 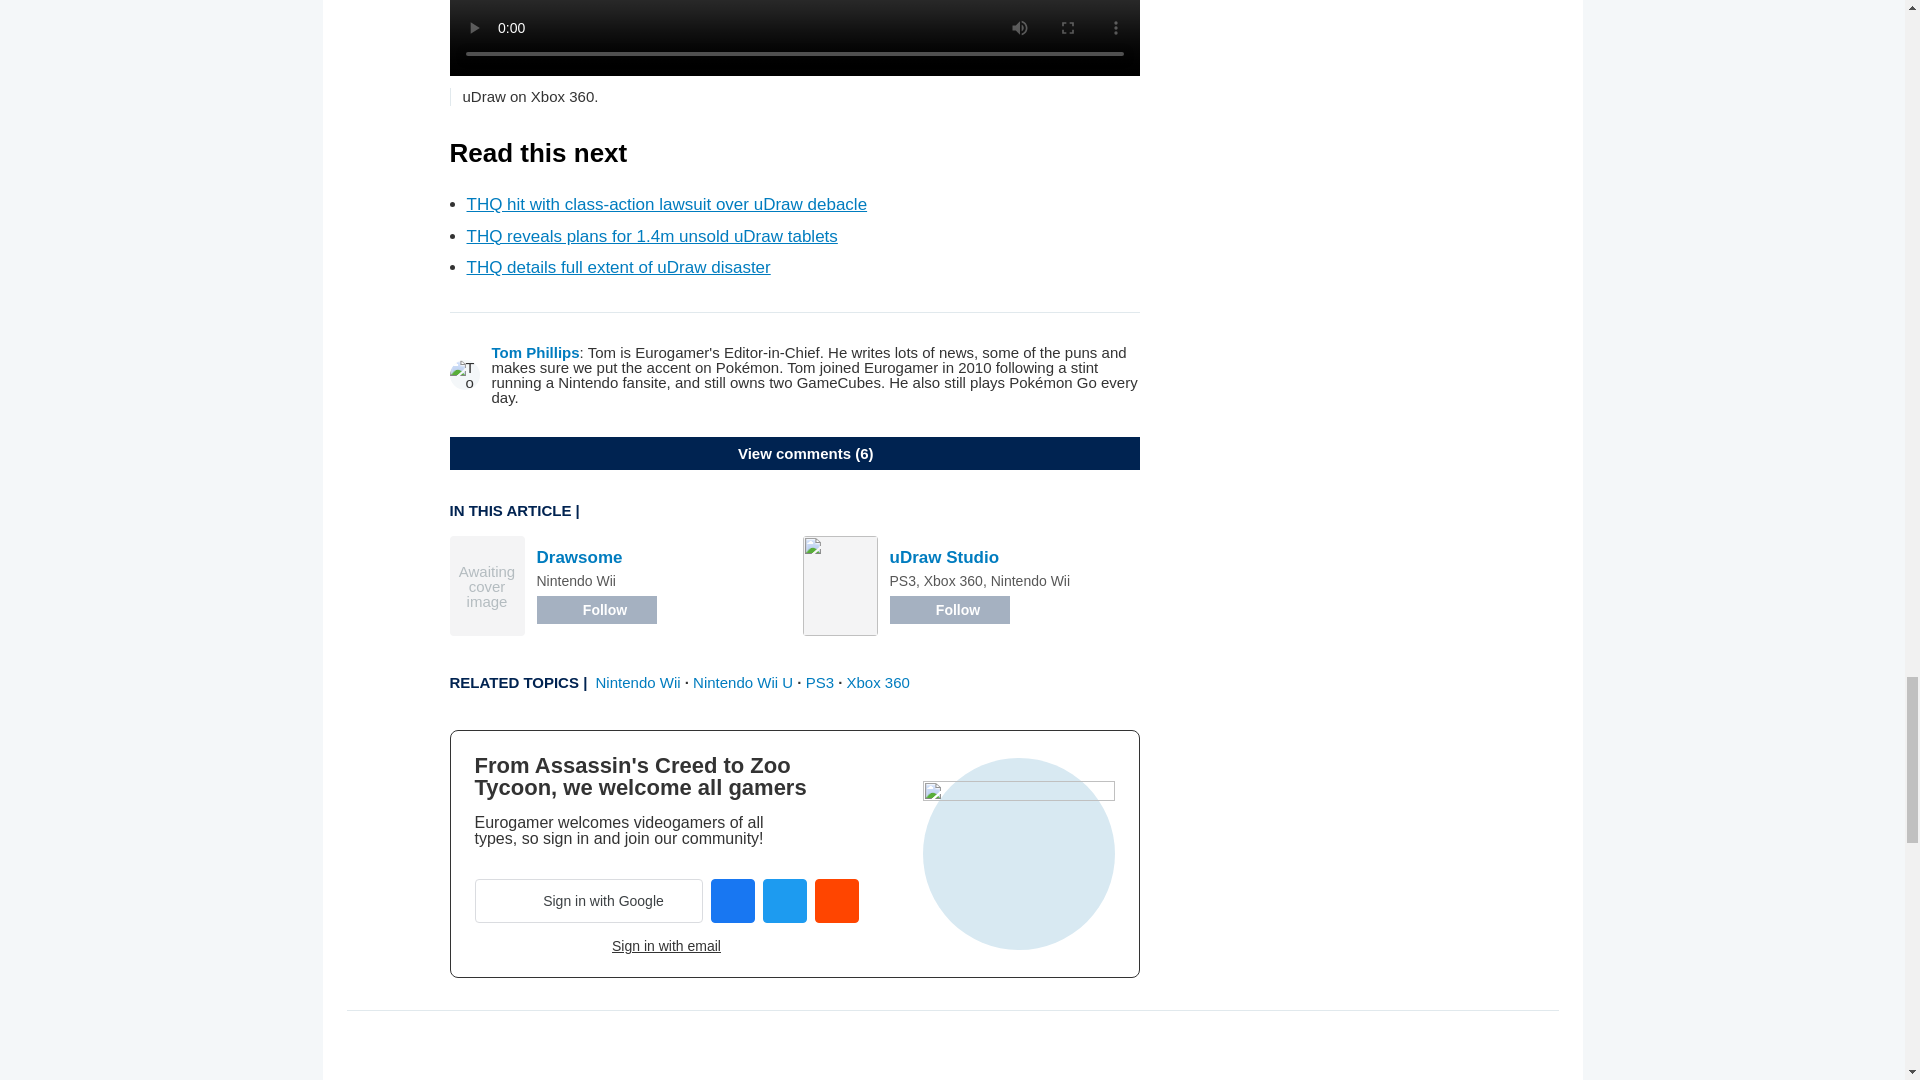 I want to click on Follow, so click(x=950, y=610).